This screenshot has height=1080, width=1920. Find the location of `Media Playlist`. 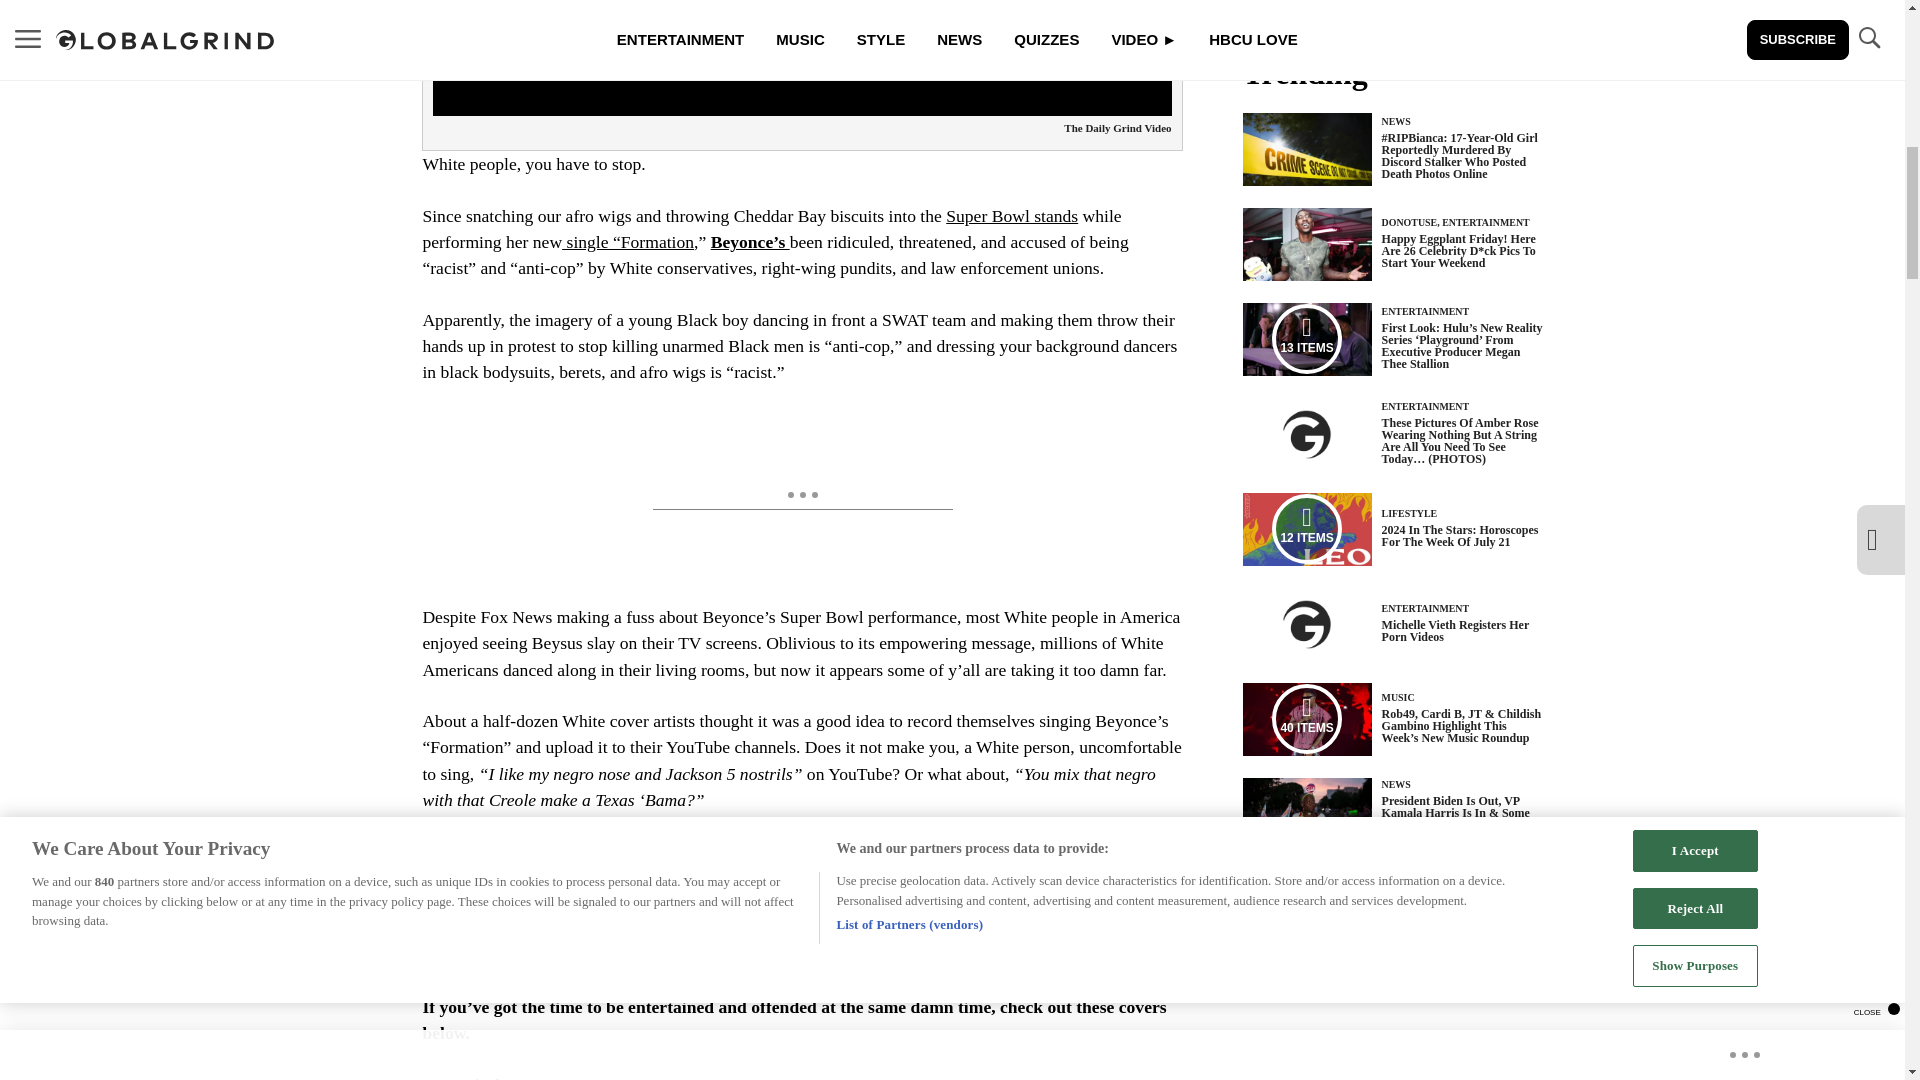

Media Playlist is located at coordinates (1306, 338).